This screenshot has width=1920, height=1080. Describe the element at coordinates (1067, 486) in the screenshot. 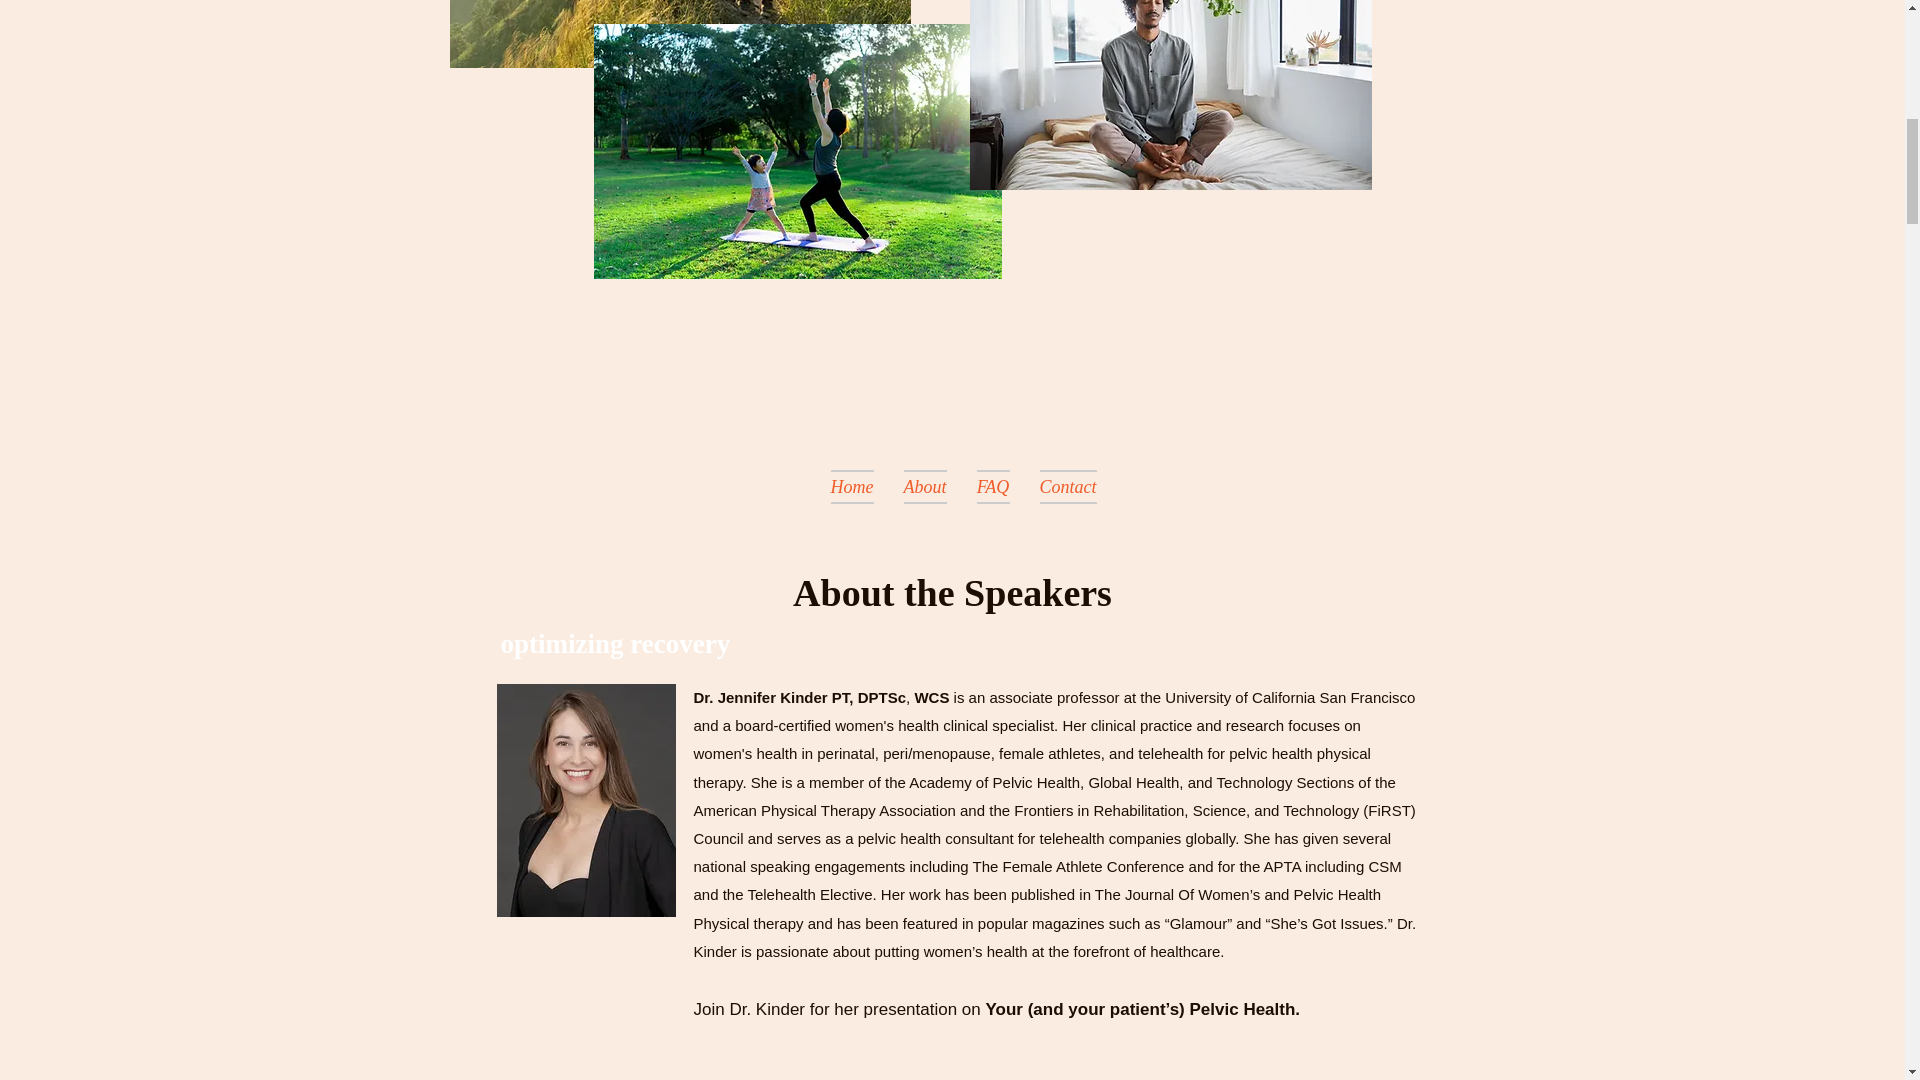

I see `Contact` at that location.